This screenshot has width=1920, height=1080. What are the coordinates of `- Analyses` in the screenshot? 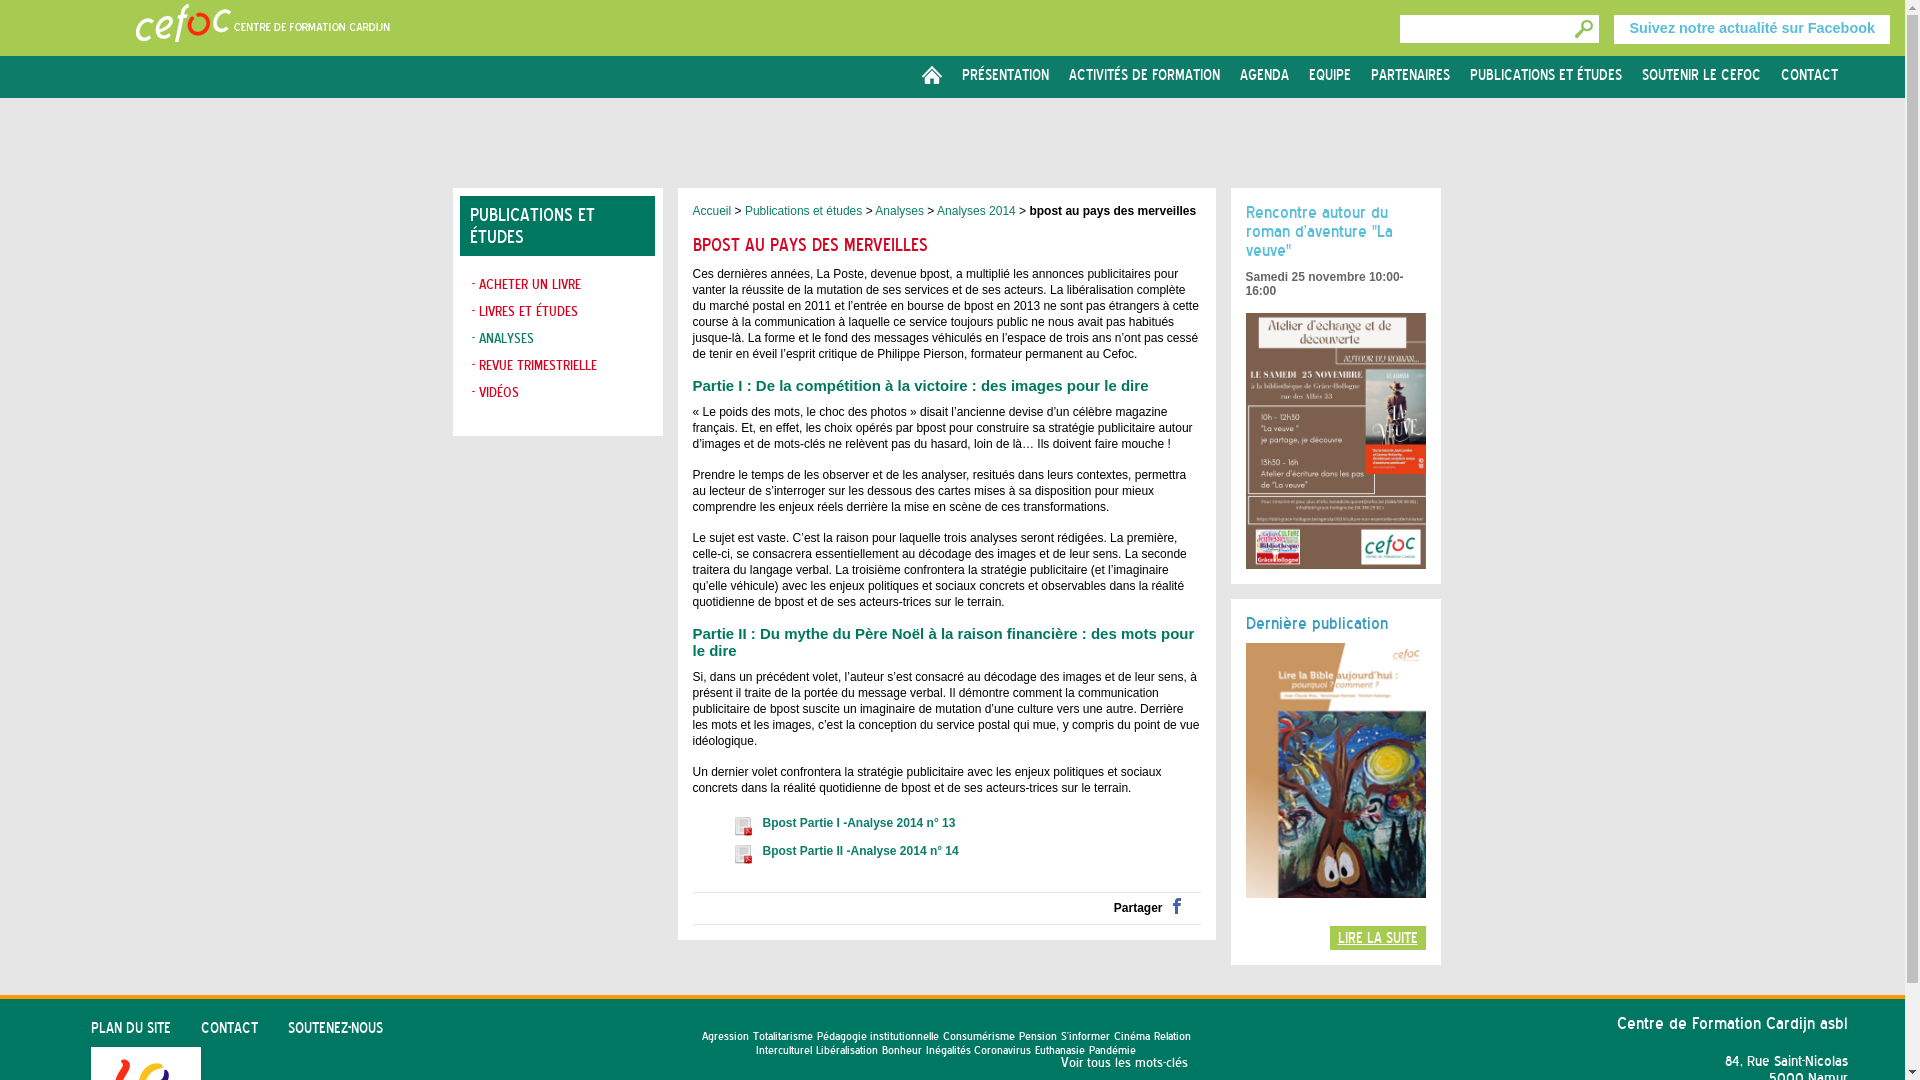 It's located at (503, 338).